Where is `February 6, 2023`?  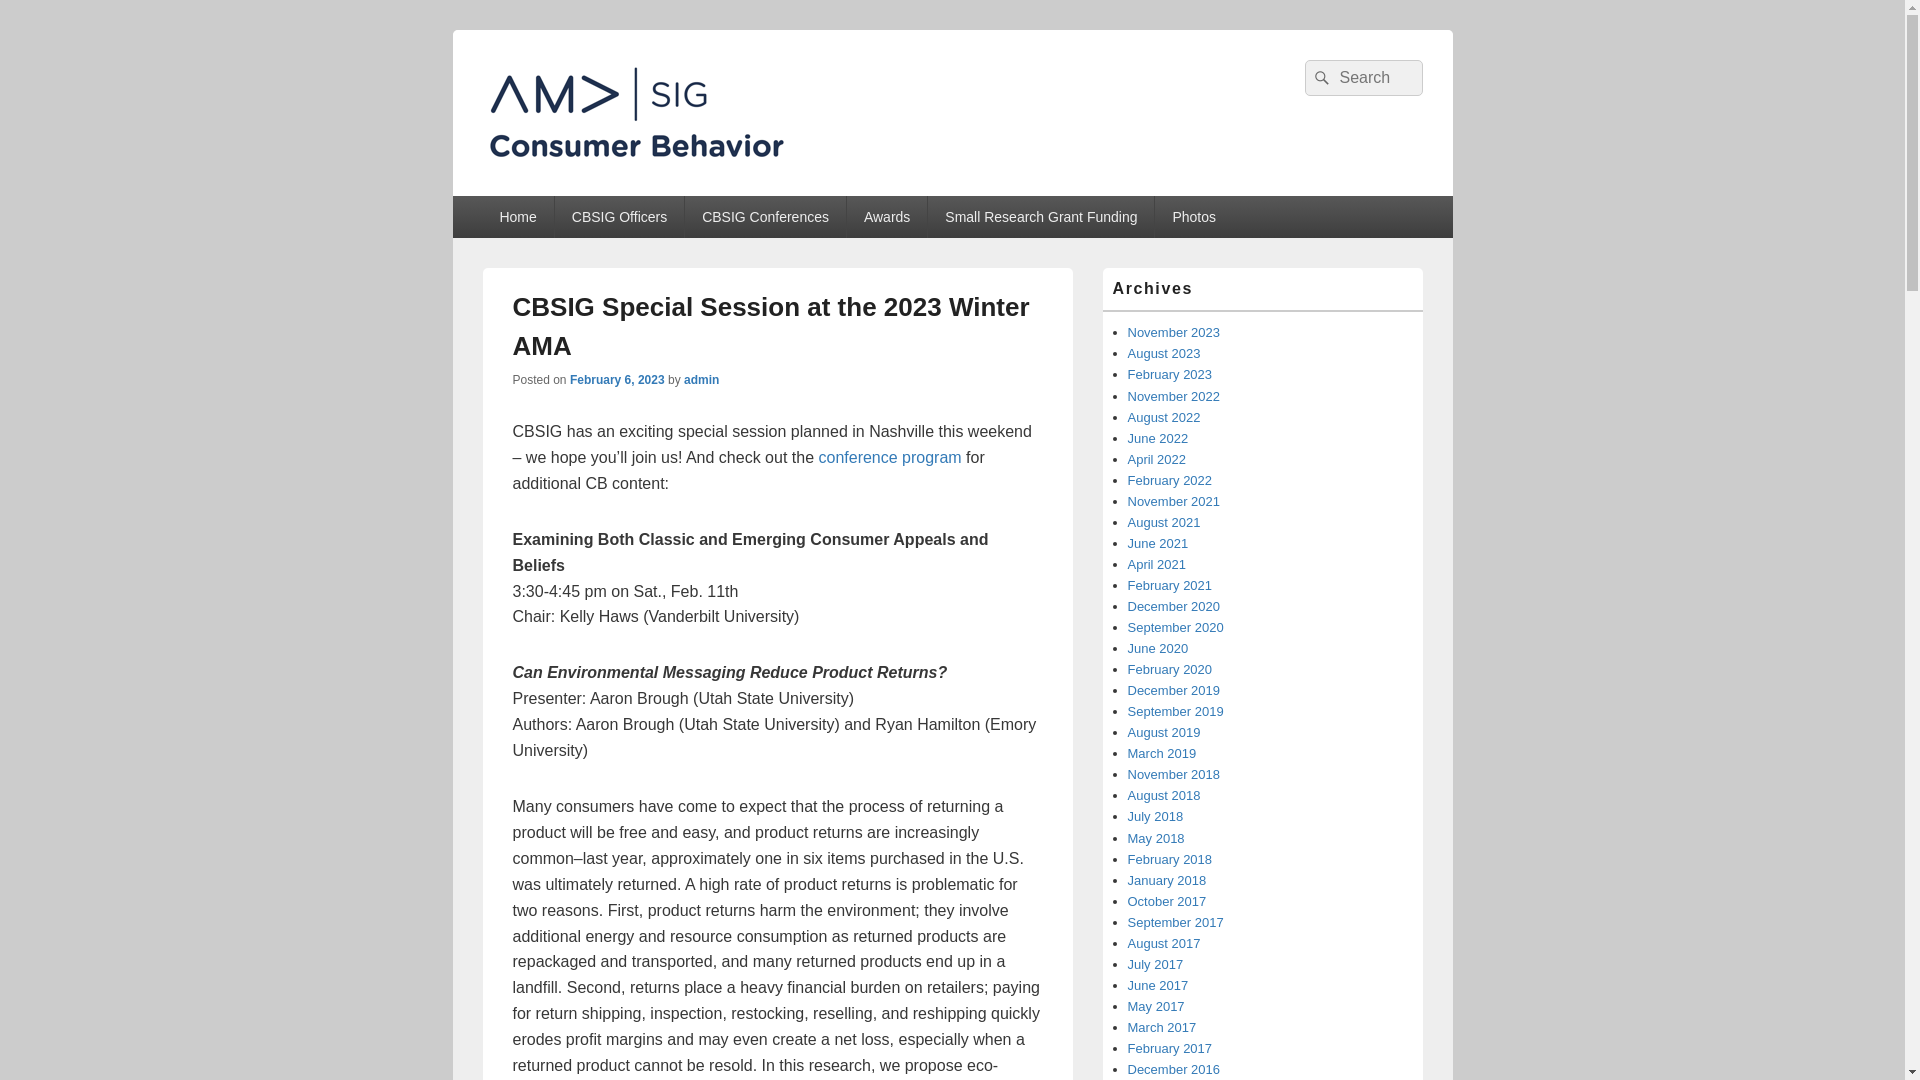 February 6, 2023 is located at coordinates (617, 379).